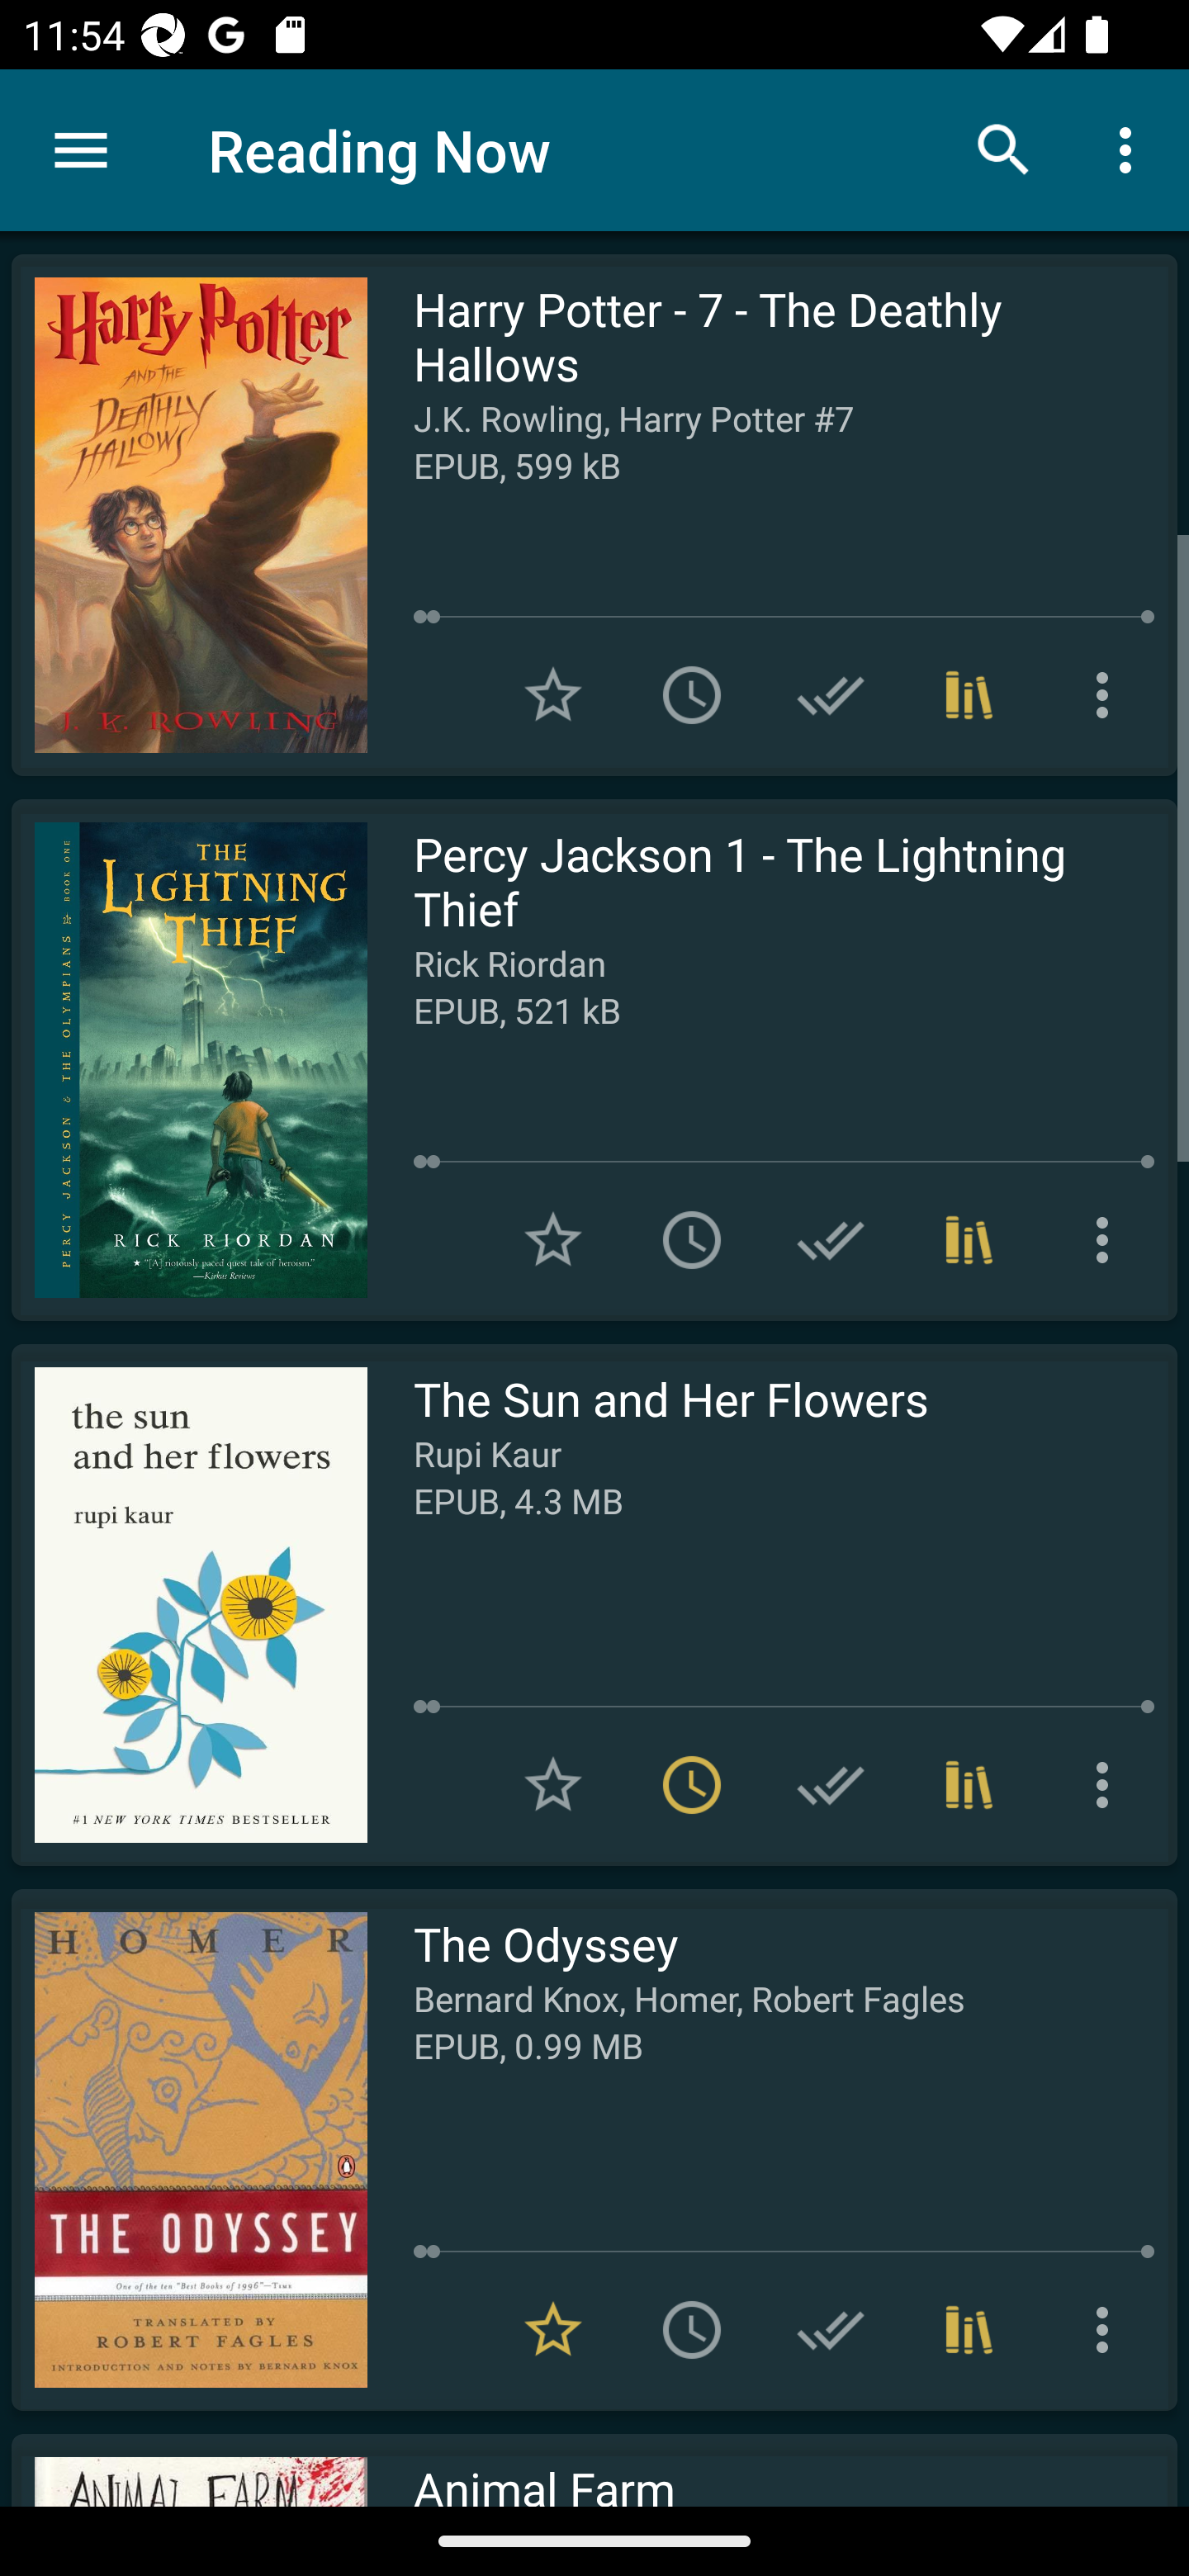 The image size is (1189, 2576). Describe the element at coordinates (553, 695) in the screenshot. I see `Add to Favorites` at that location.